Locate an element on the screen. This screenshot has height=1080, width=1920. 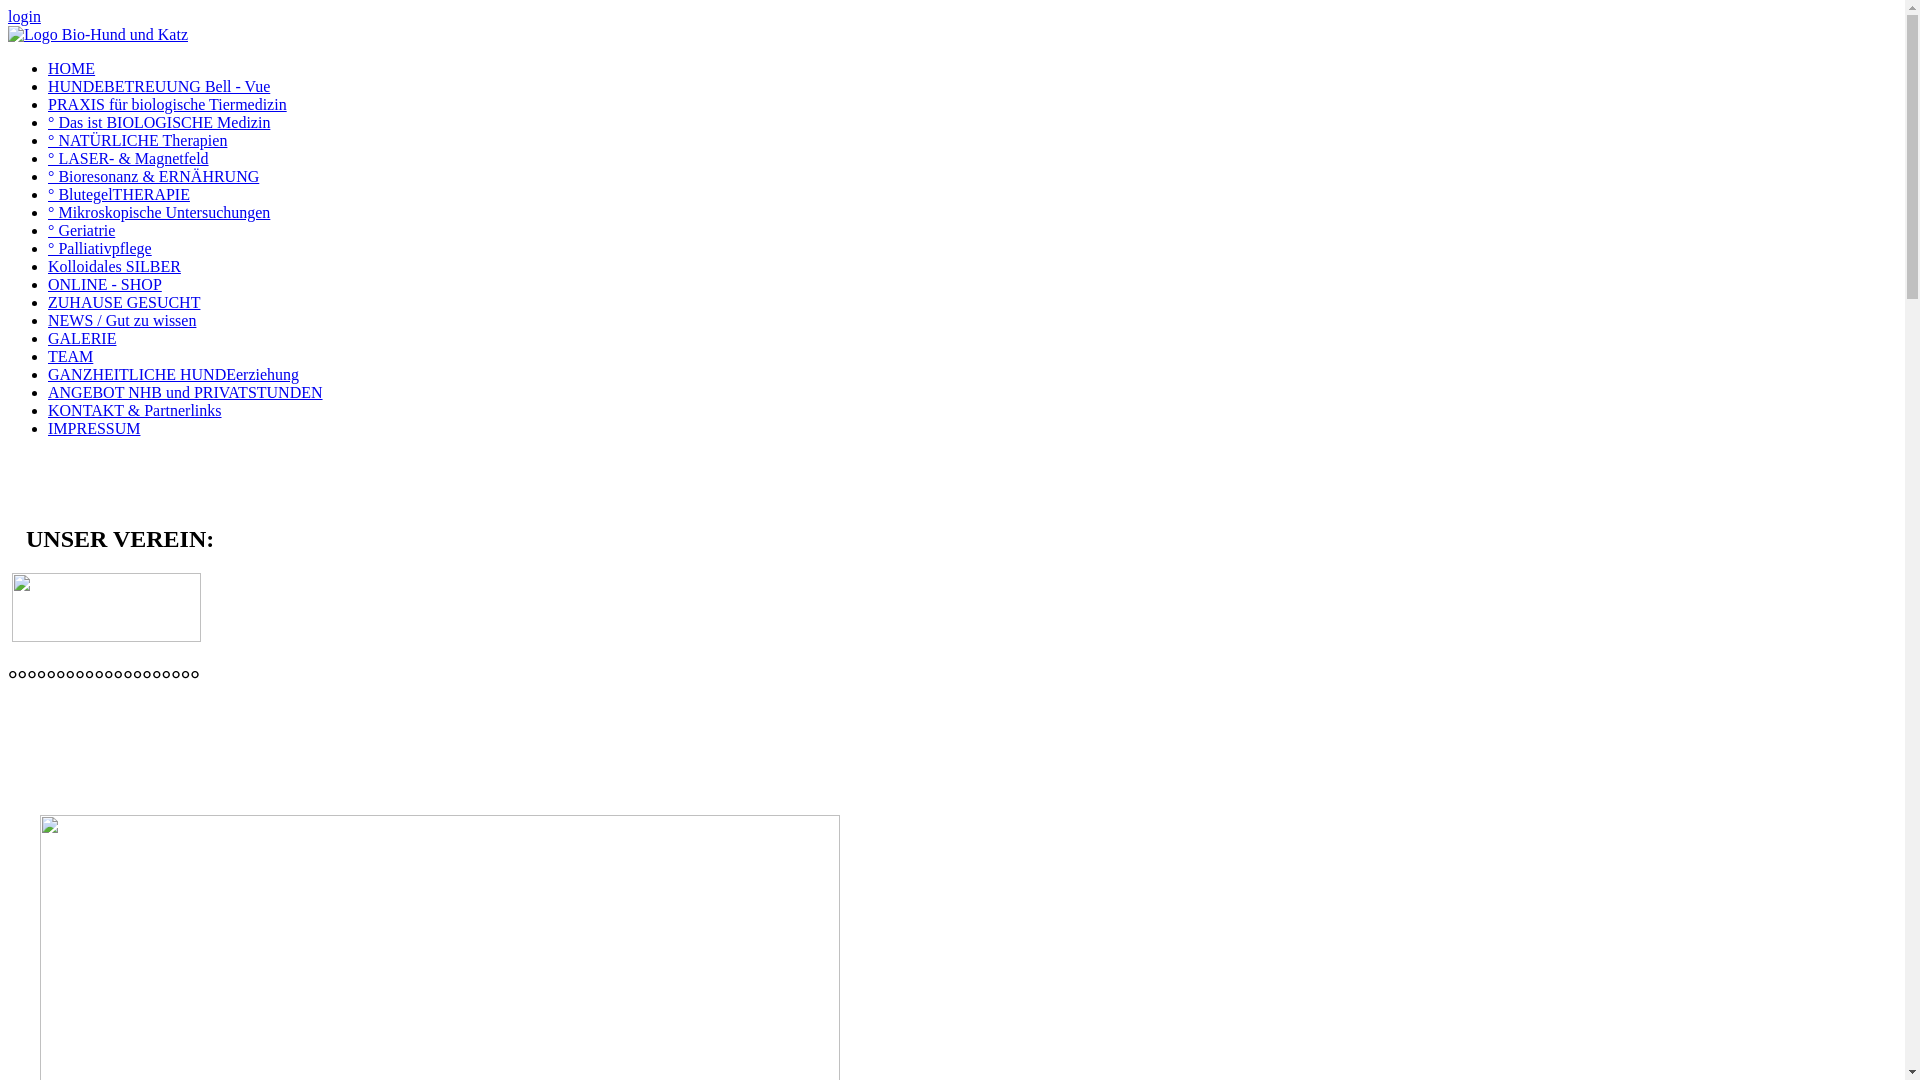
login is located at coordinates (24, 16).